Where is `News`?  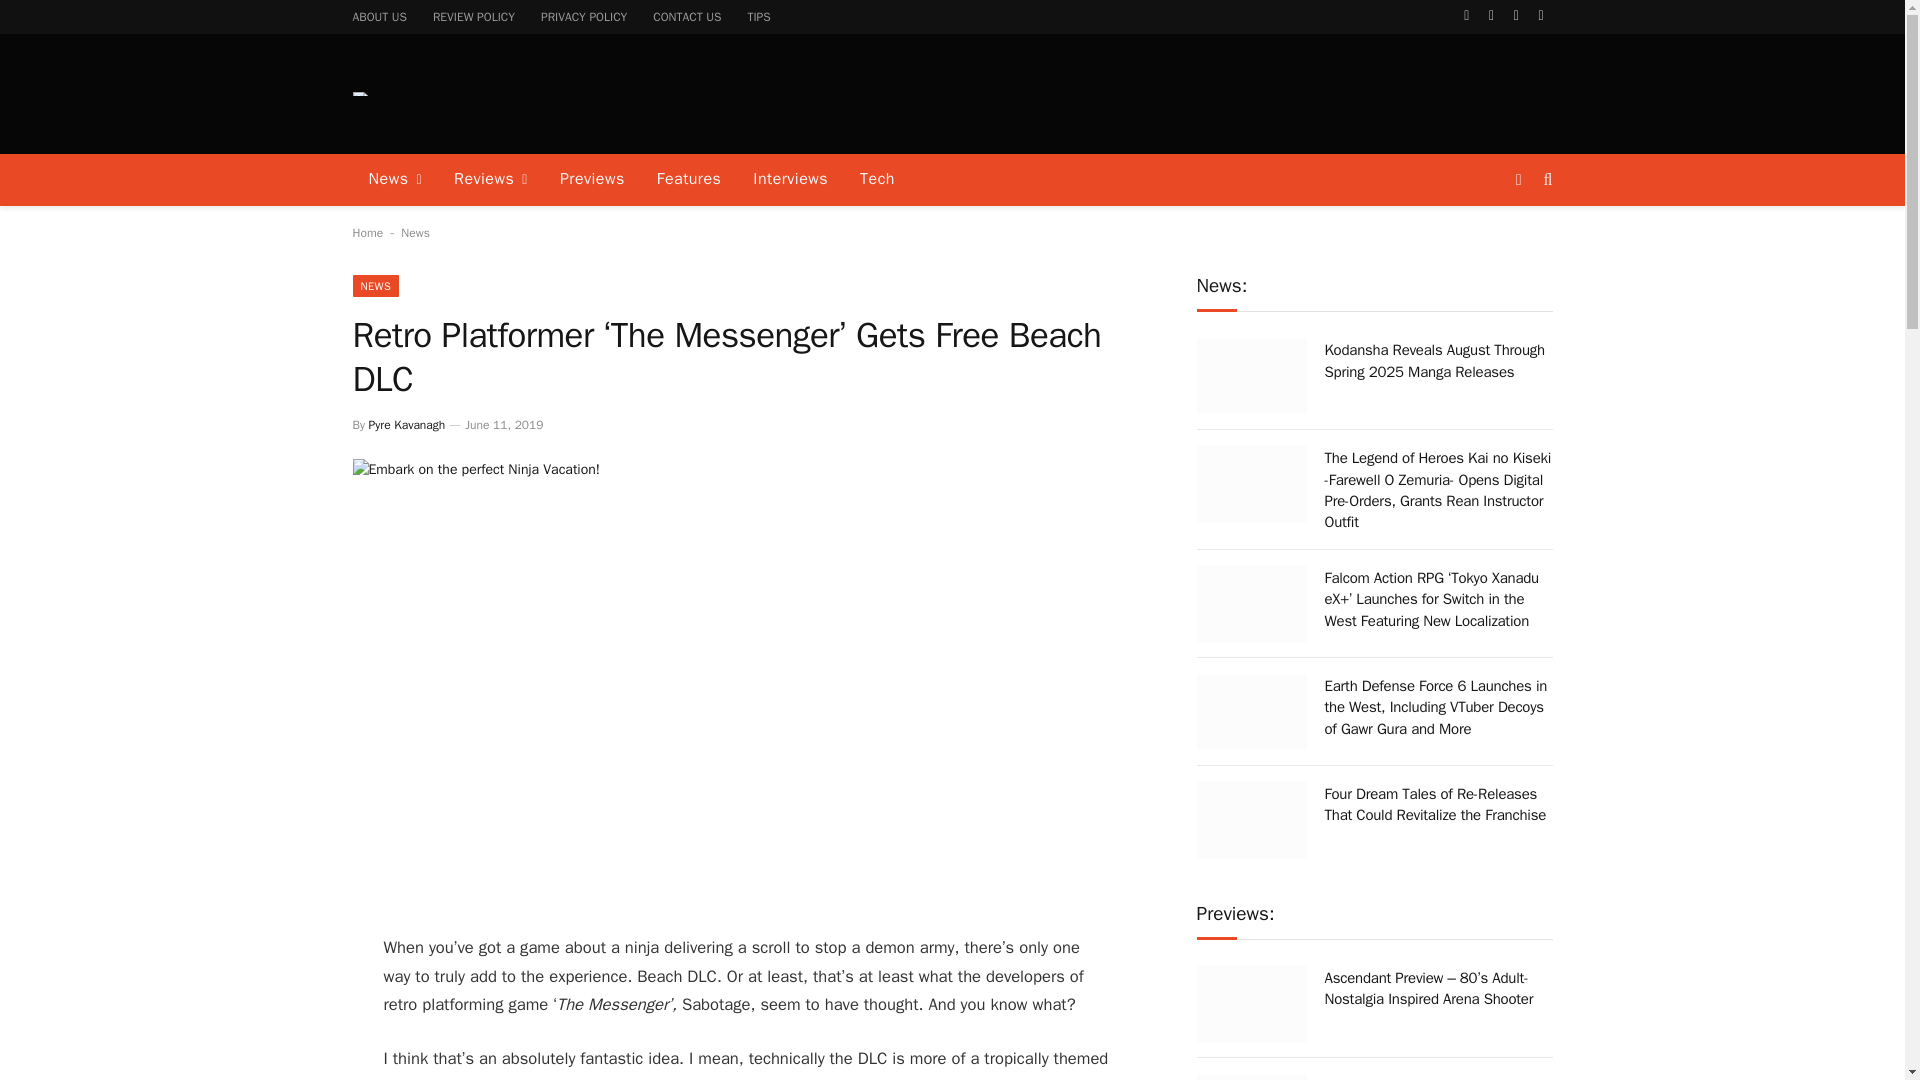 News is located at coordinates (416, 232).